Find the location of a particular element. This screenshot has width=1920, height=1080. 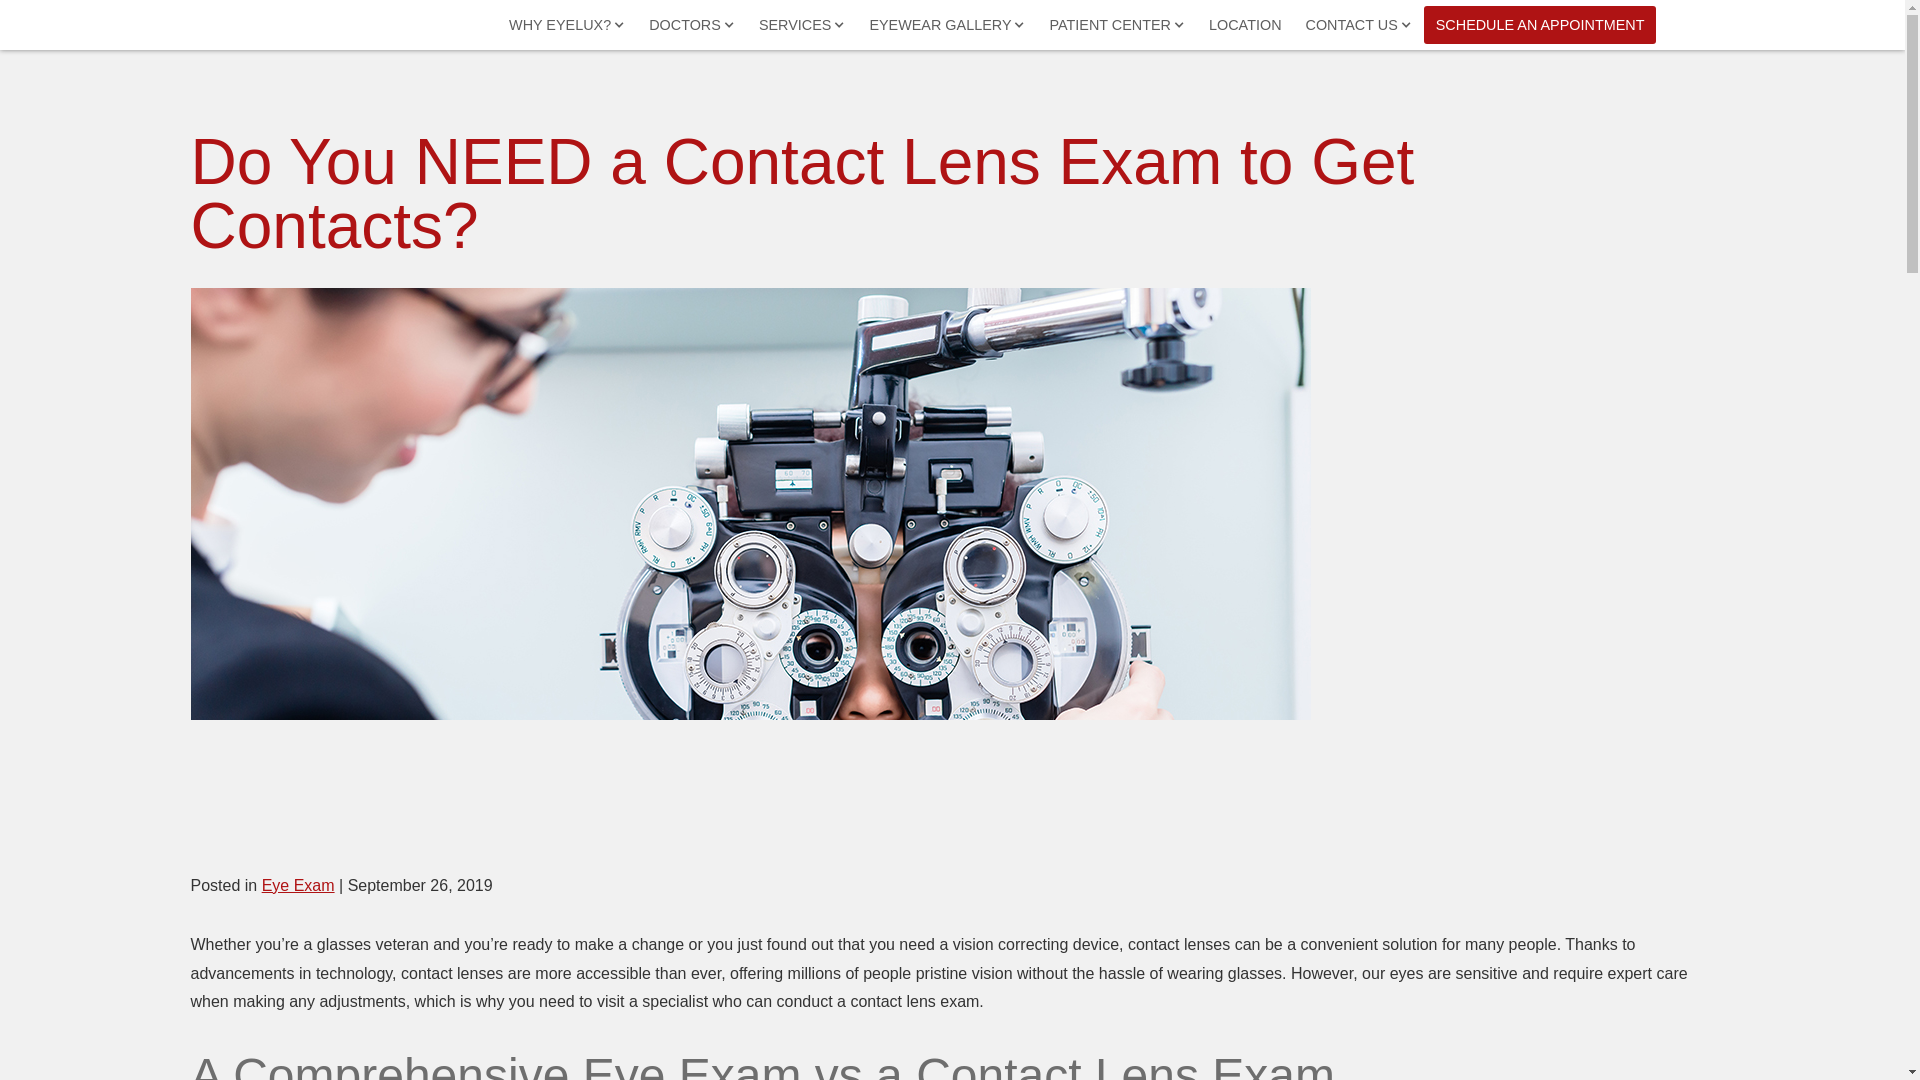

DOCTORS is located at coordinates (692, 25).